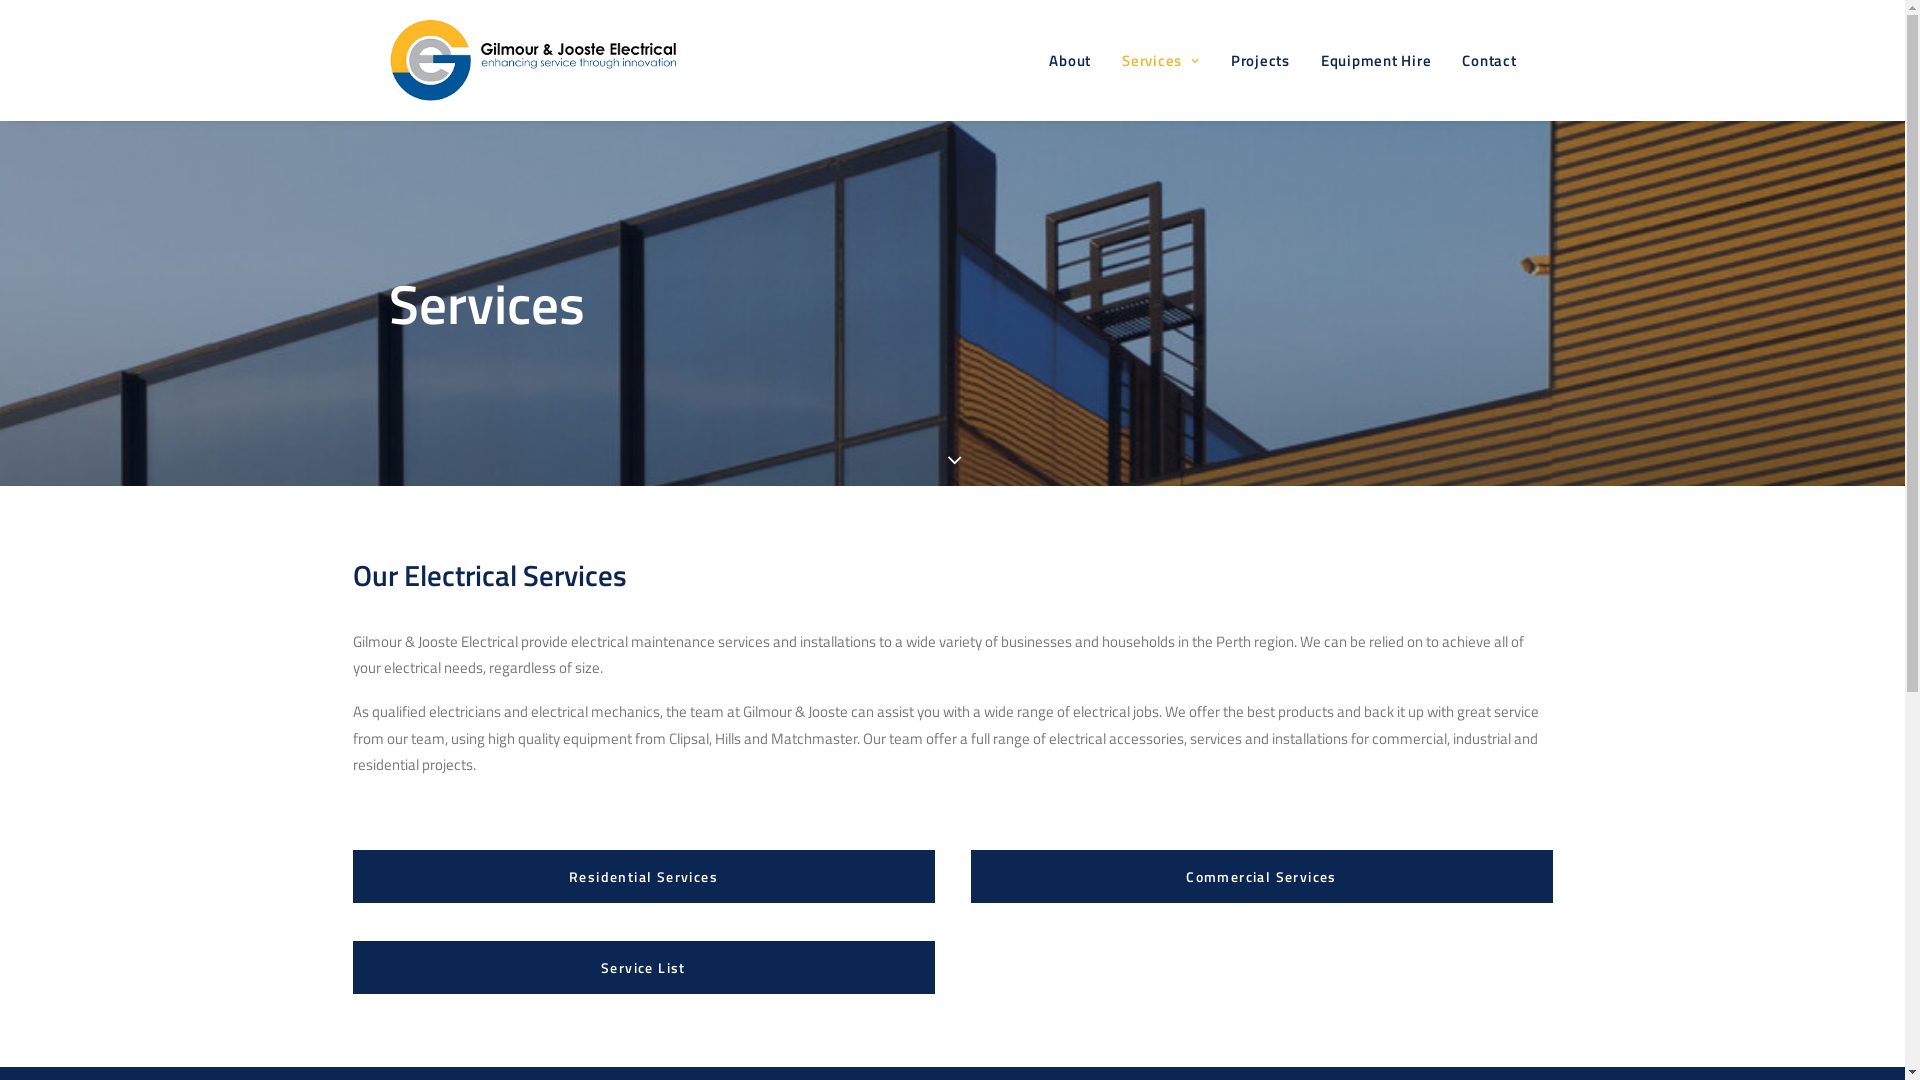 The height and width of the screenshot is (1080, 1920). What do you see at coordinates (1482, 60) in the screenshot?
I see `Contact` at bounding box center [1482, 60].